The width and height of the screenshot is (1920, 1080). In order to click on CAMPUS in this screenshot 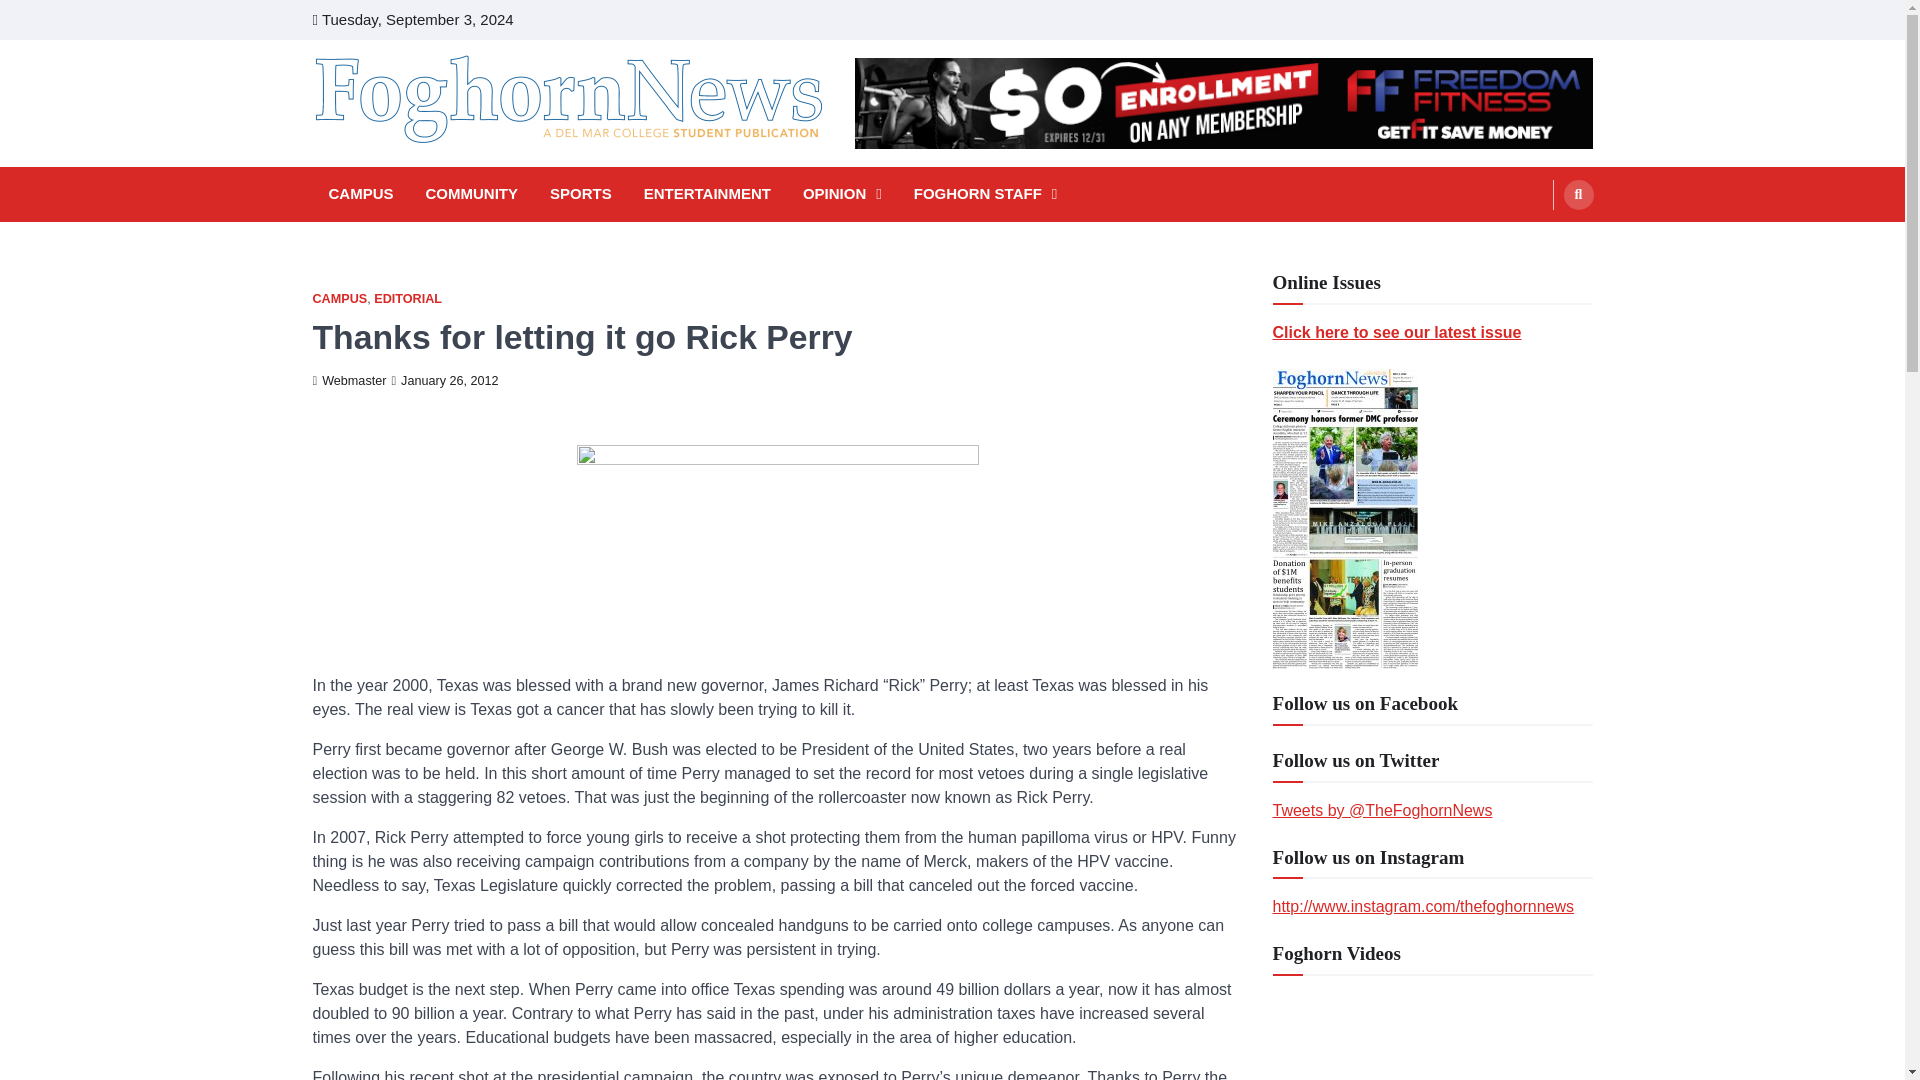, I will do `click(360, 194)`.